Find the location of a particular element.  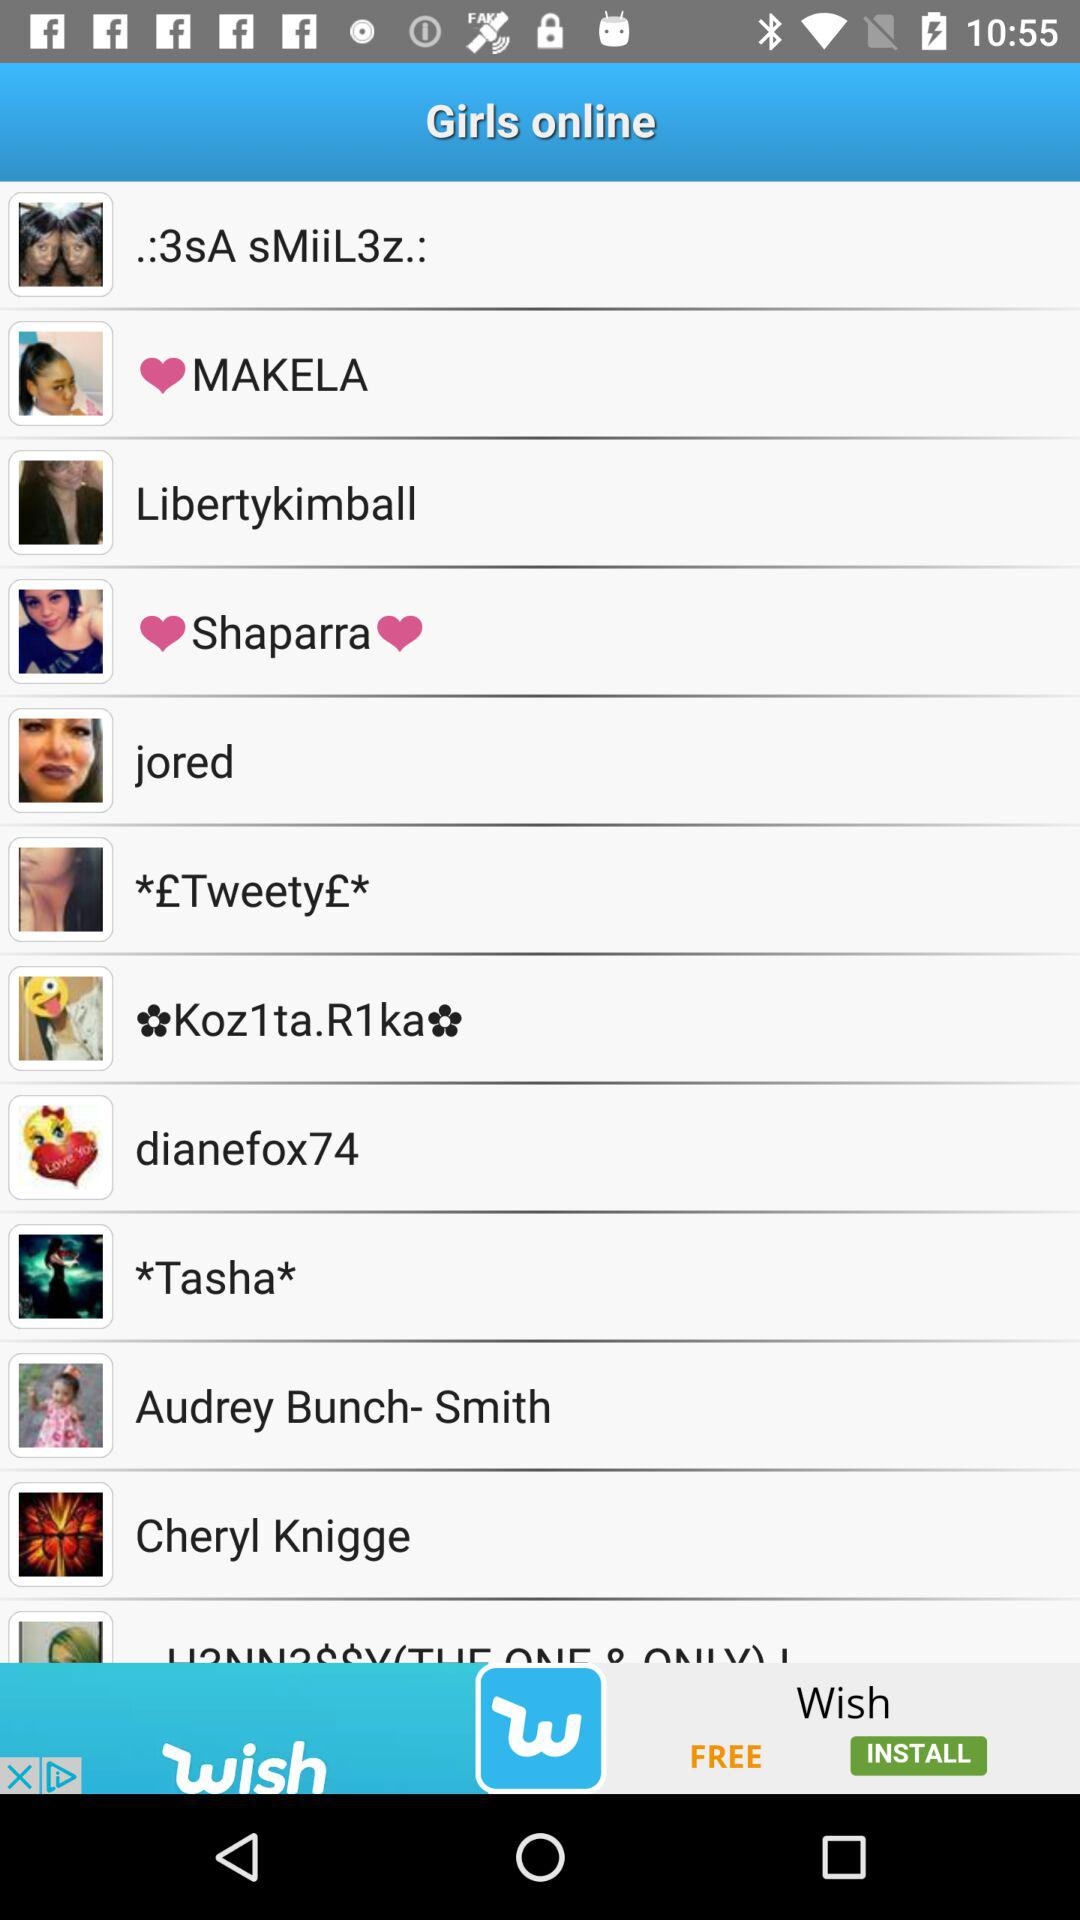

games button is located at coordinates (60, 1534).